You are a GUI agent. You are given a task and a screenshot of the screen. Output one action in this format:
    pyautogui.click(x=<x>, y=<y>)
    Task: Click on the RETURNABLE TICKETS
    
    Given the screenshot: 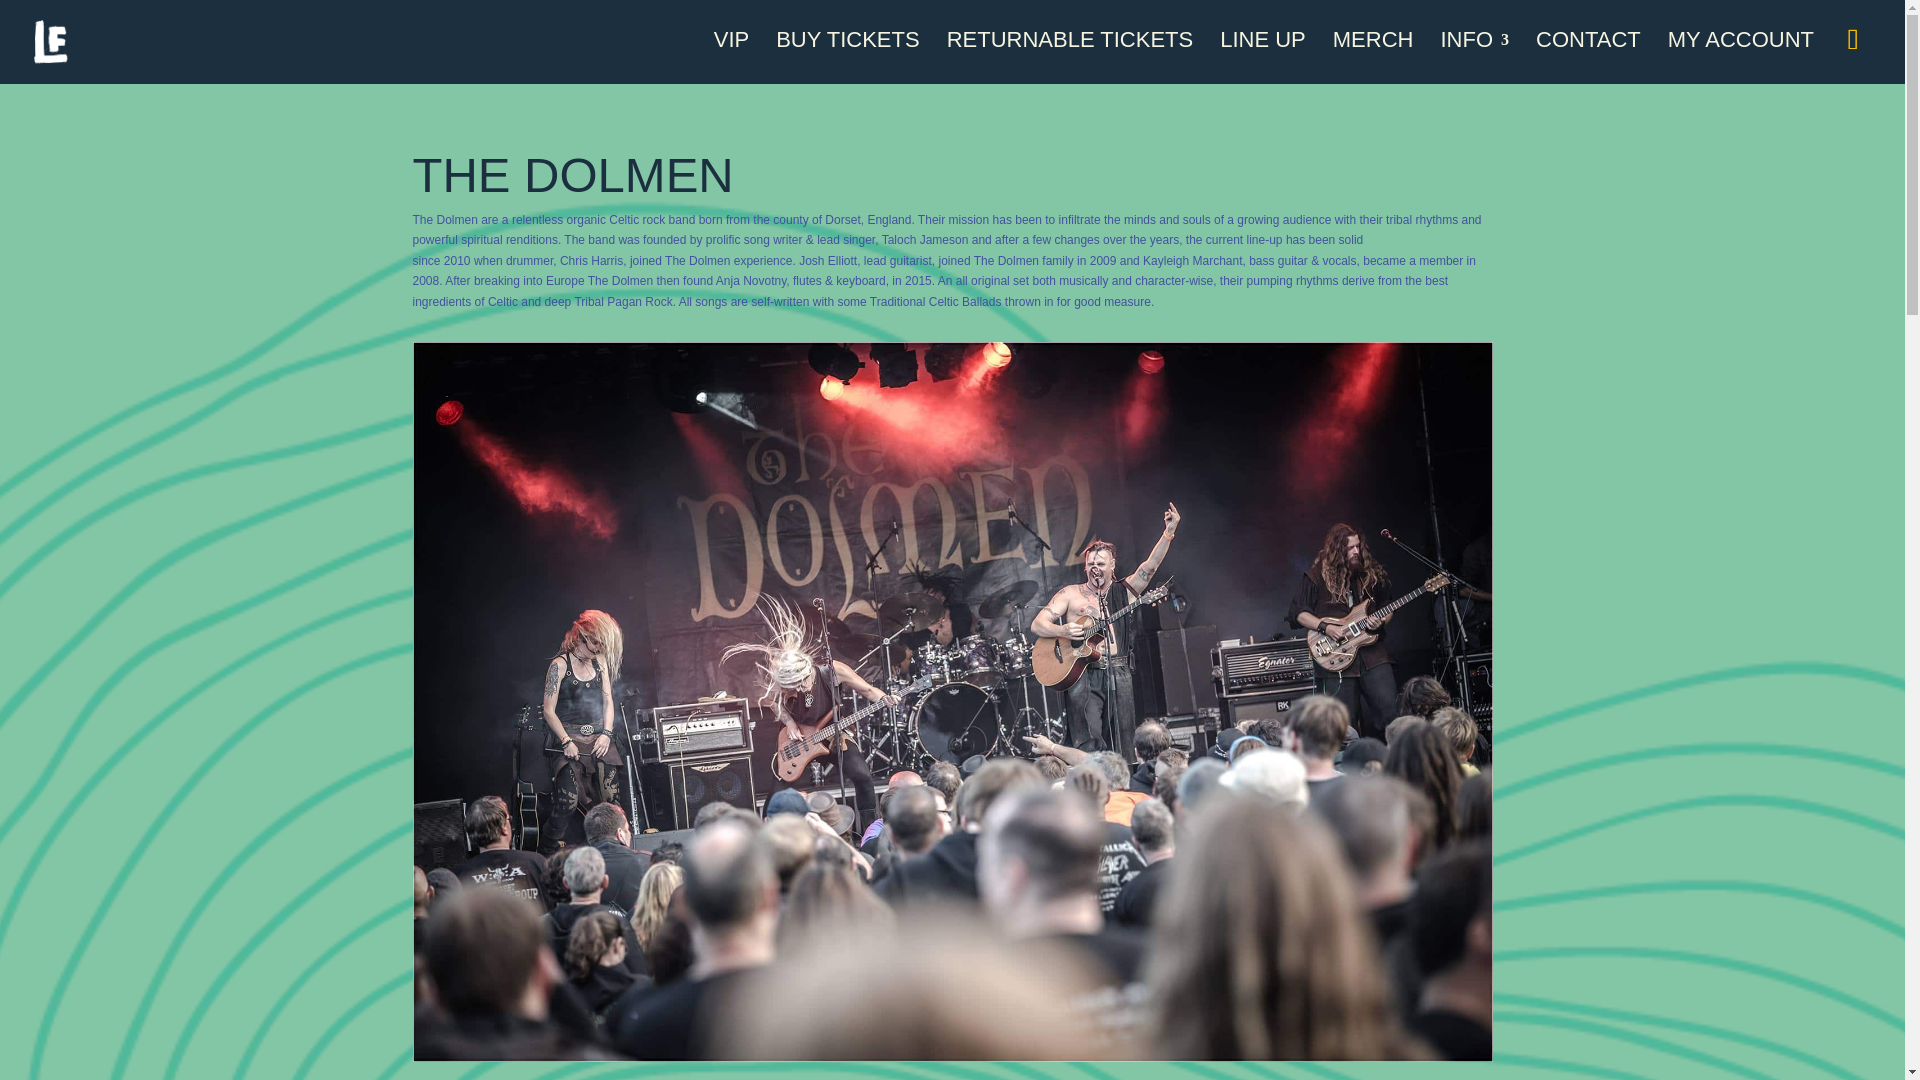 What is the action you would take?
    pyautogui.click(x=1070, y=58)
    